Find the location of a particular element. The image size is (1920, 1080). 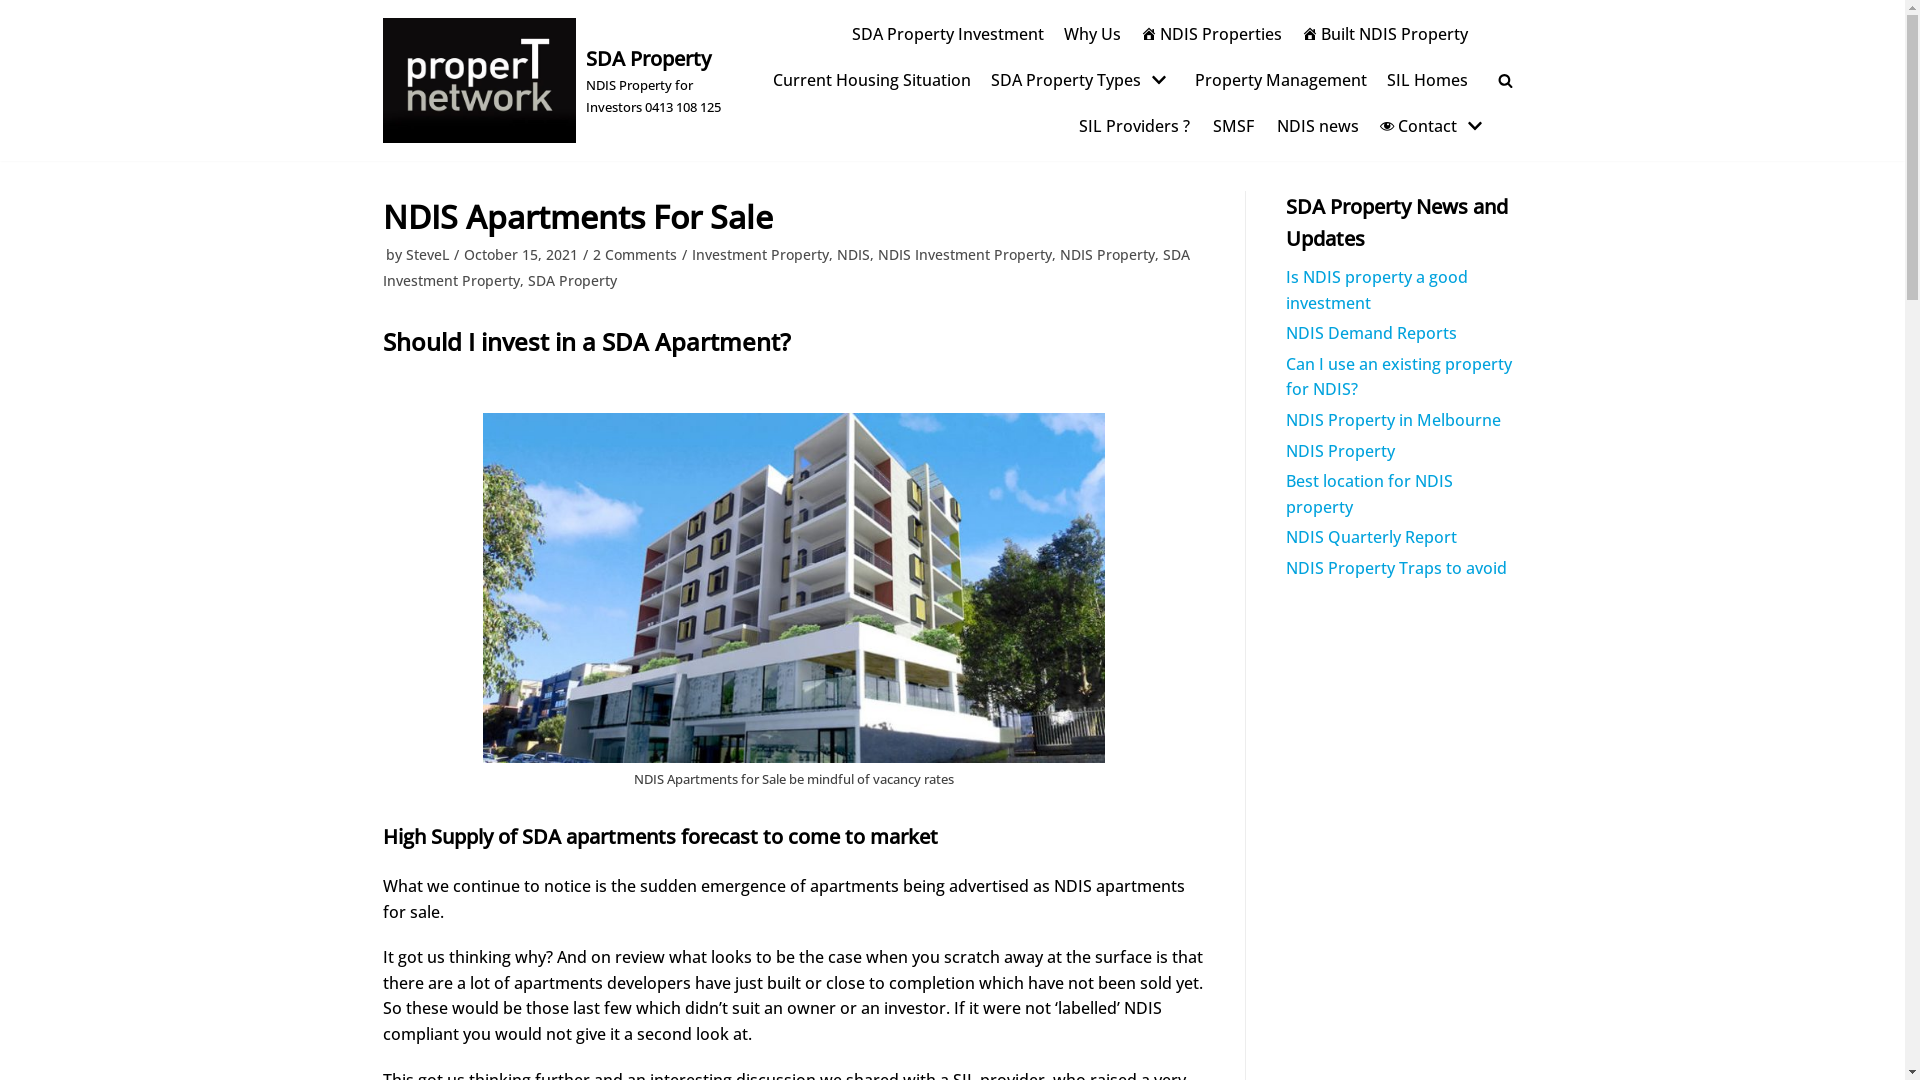

Built NDIS Property is located at coordinates (1385, 35).